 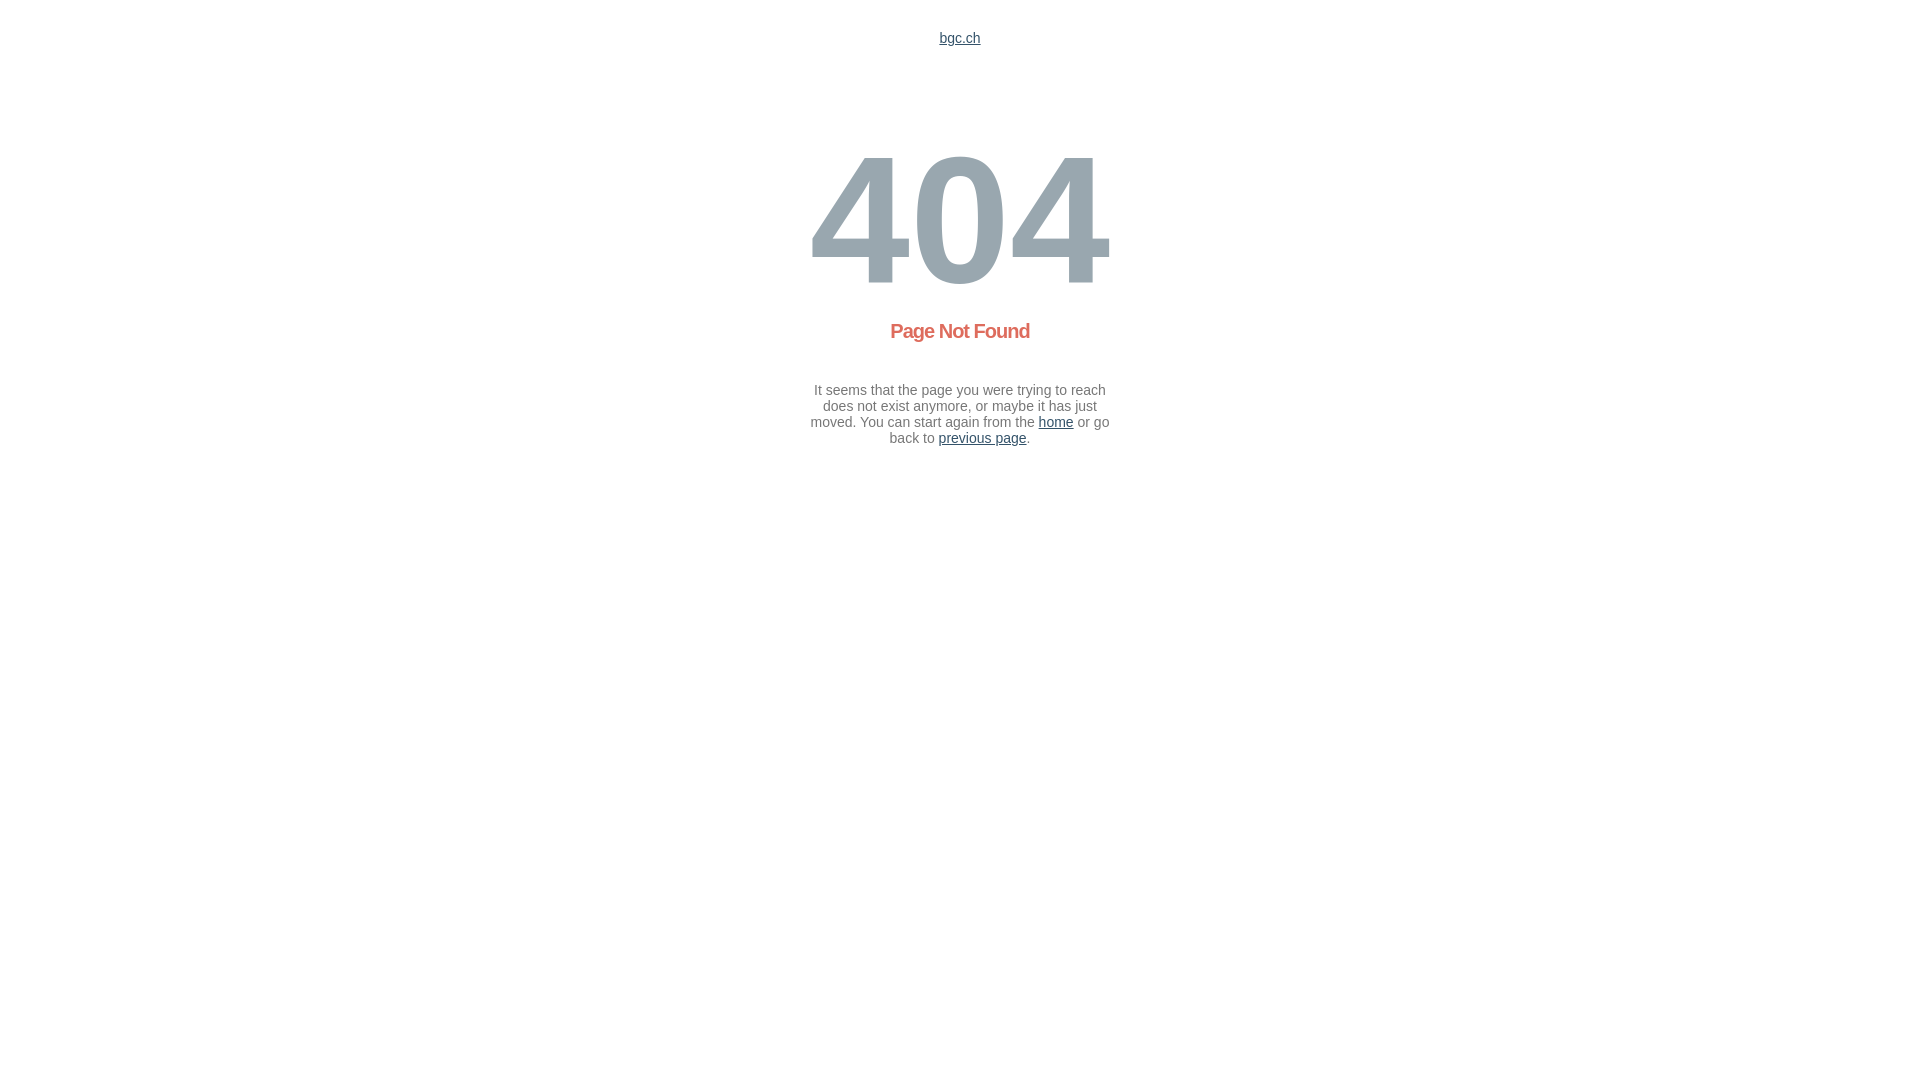 I want to click on previous page, so click(x=983, y=438).